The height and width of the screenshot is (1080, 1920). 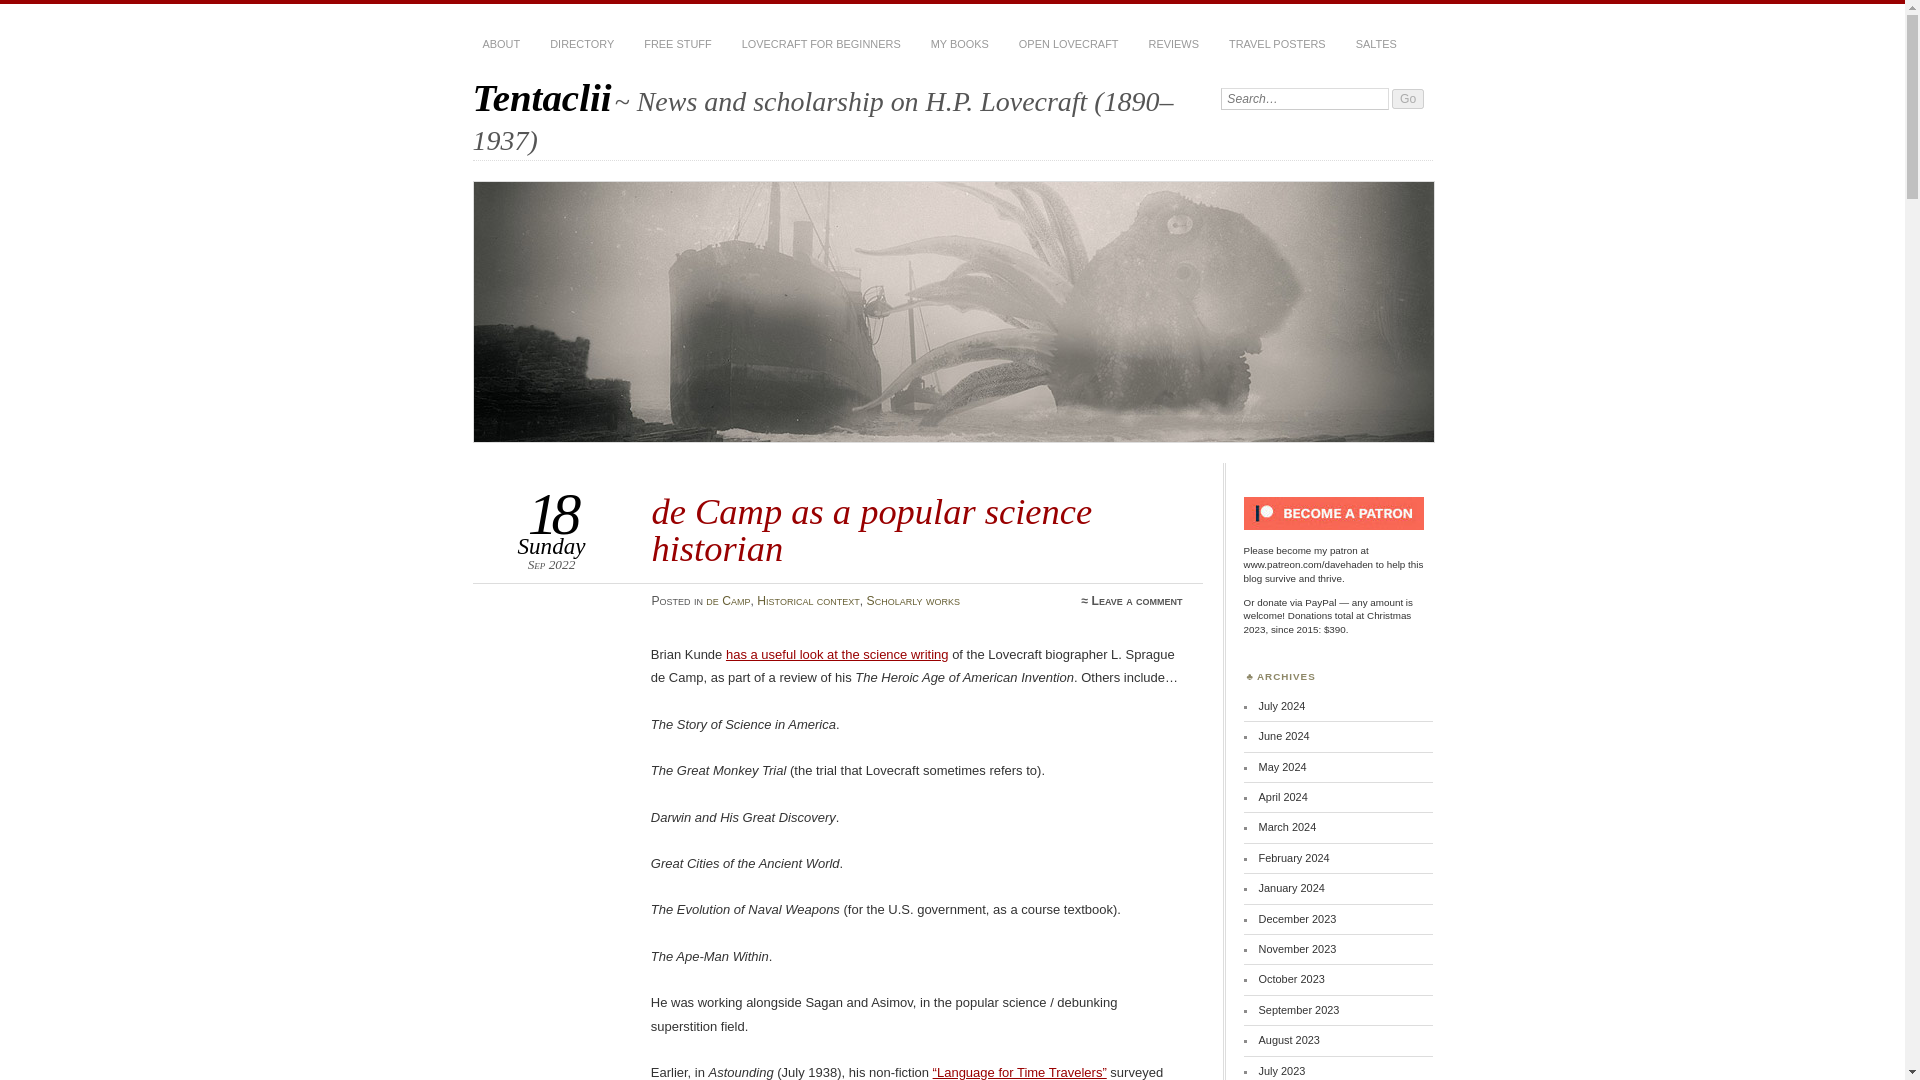 I want to click on July 2024, so click(x=1282, y=705).